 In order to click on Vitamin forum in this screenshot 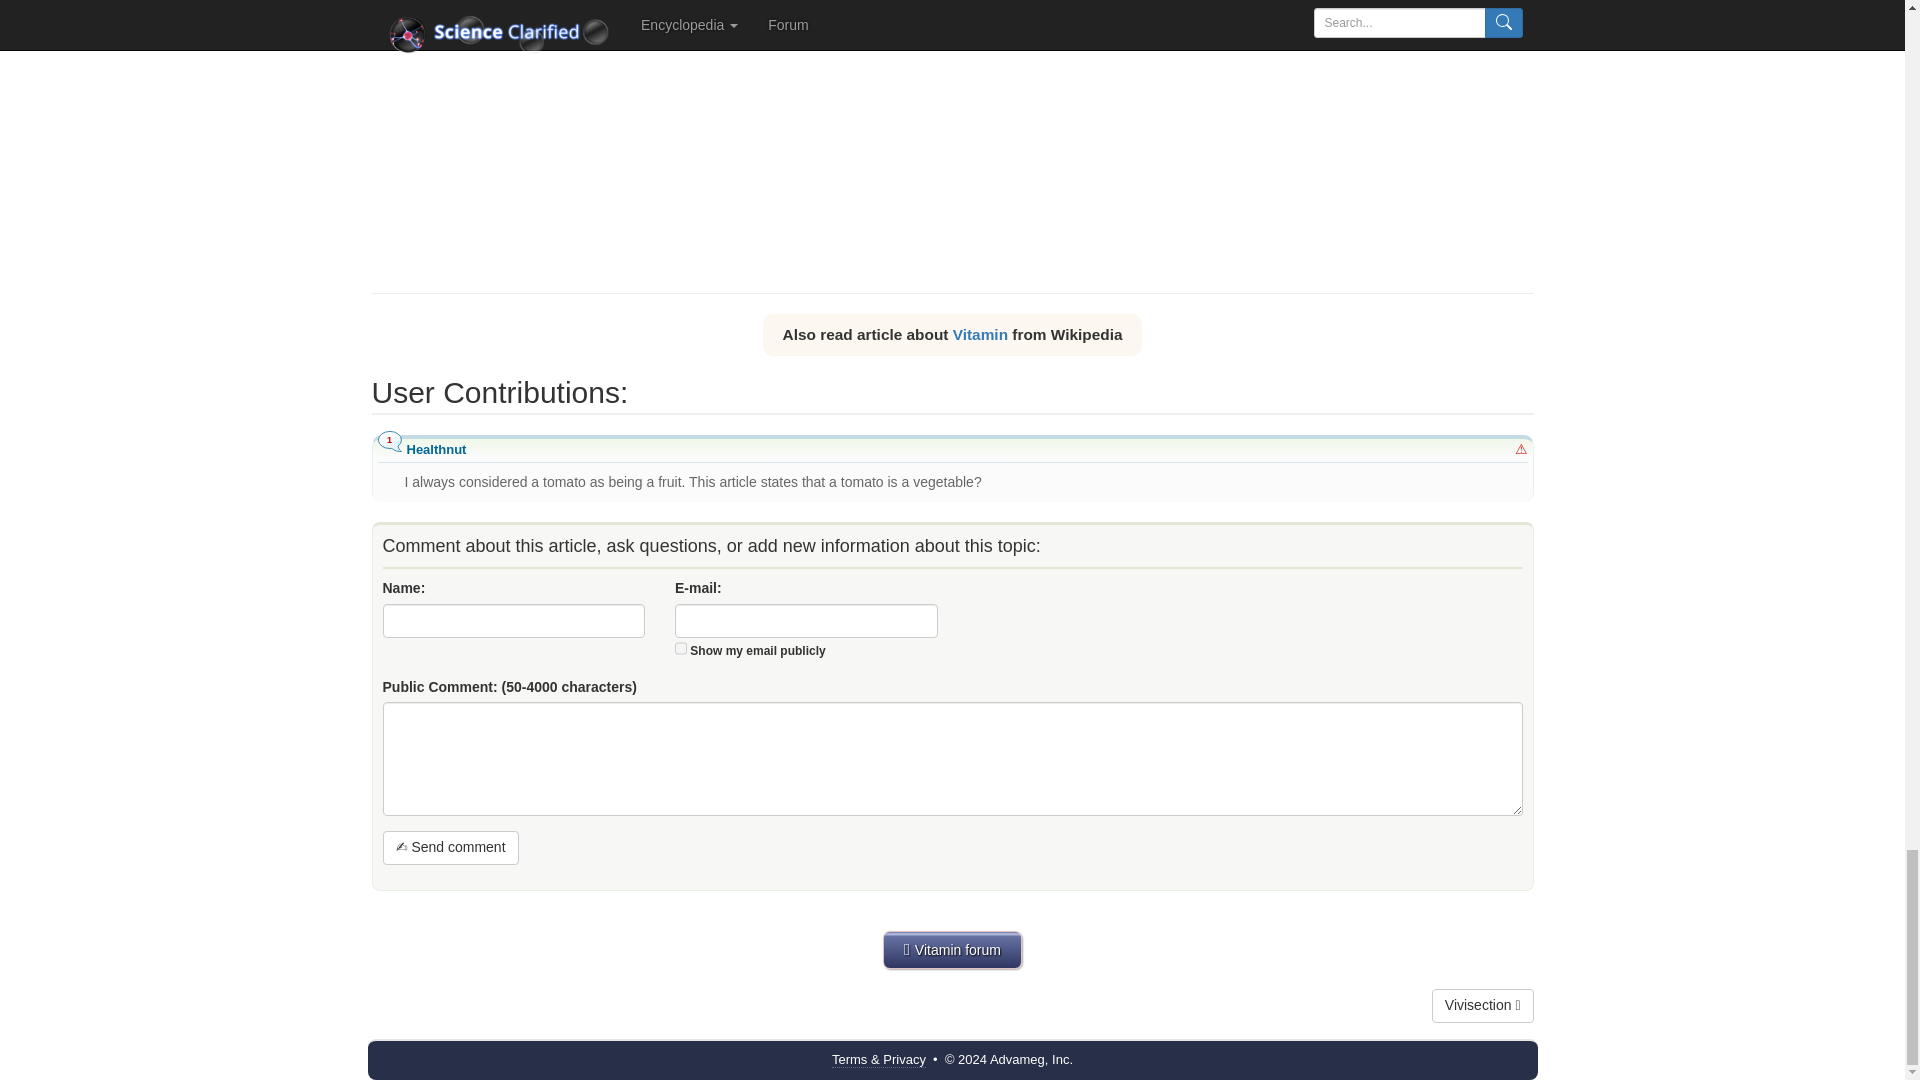, I will do `click(952, 949)`.